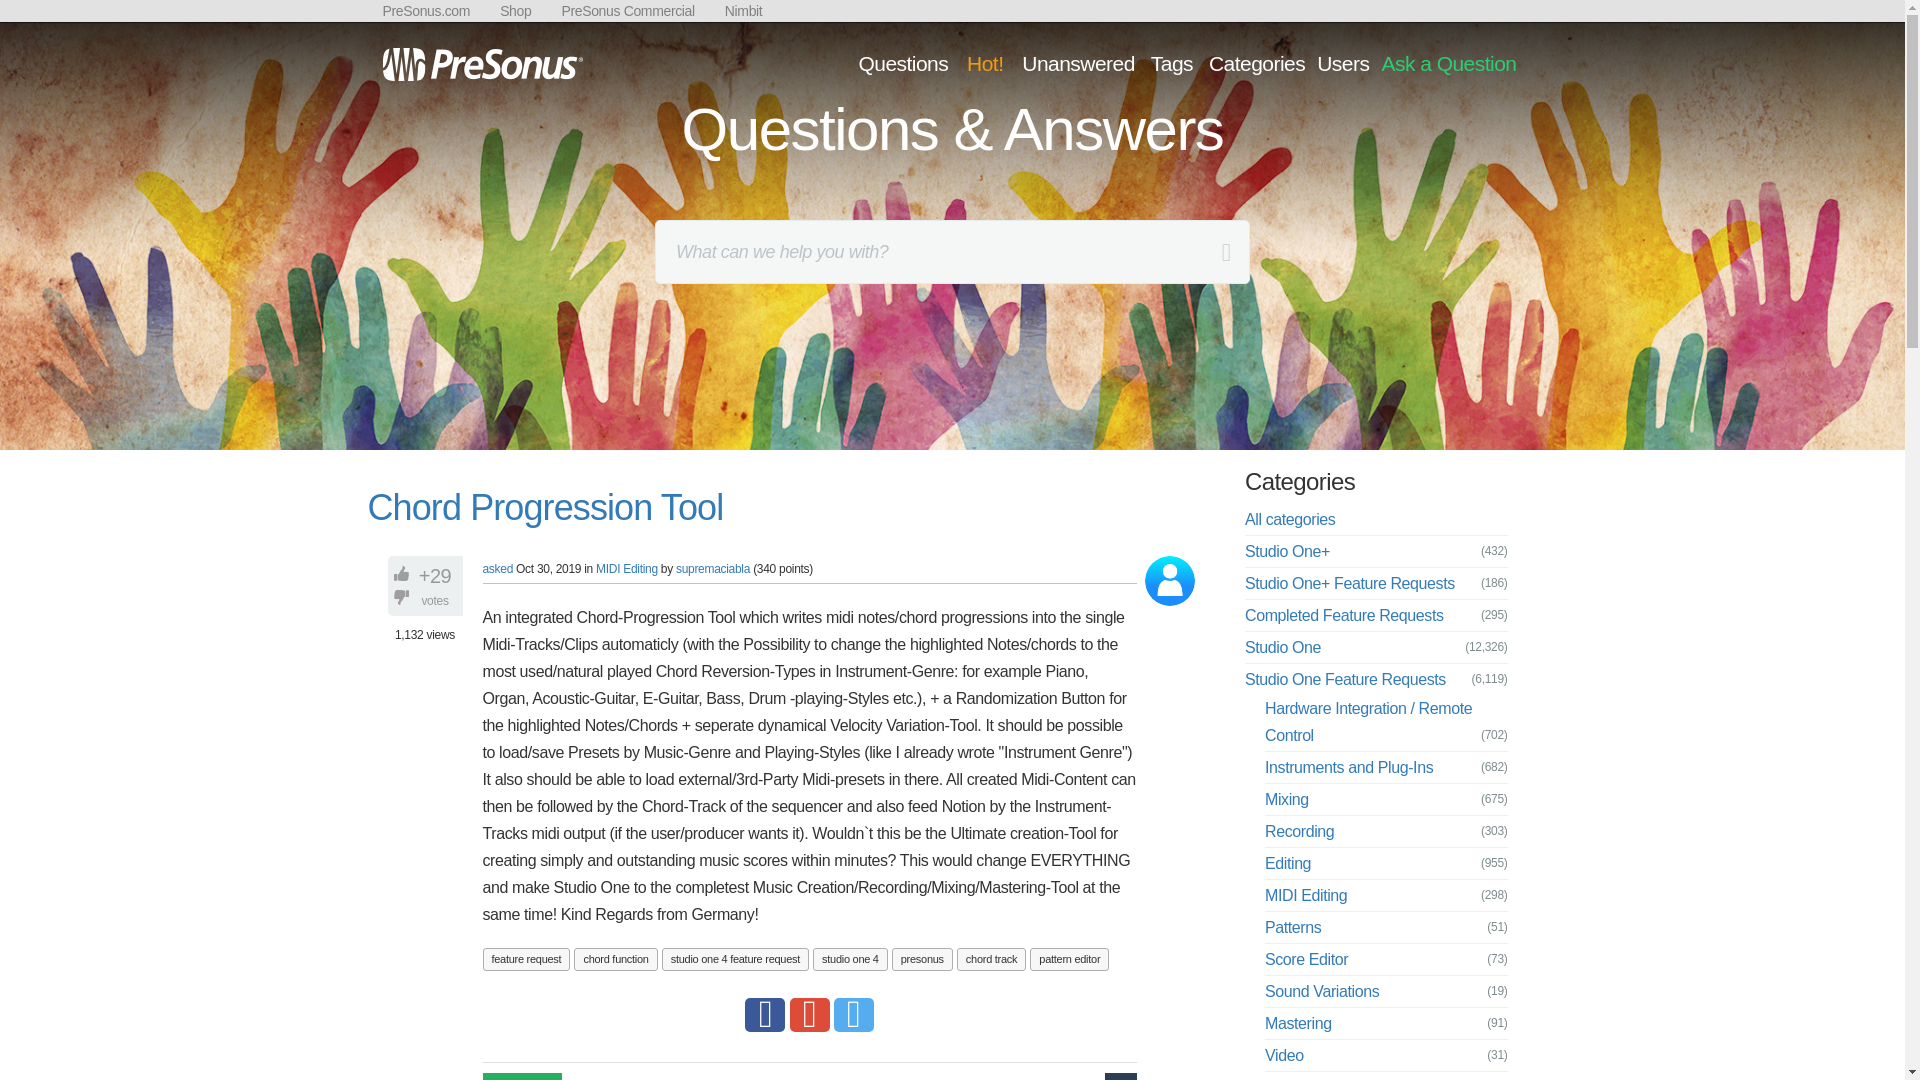 The height and width of the screenshot is (1080, 1920). Describe the element at coordinates (1172, 62) in the screenshot. I see `Tags` at that location.